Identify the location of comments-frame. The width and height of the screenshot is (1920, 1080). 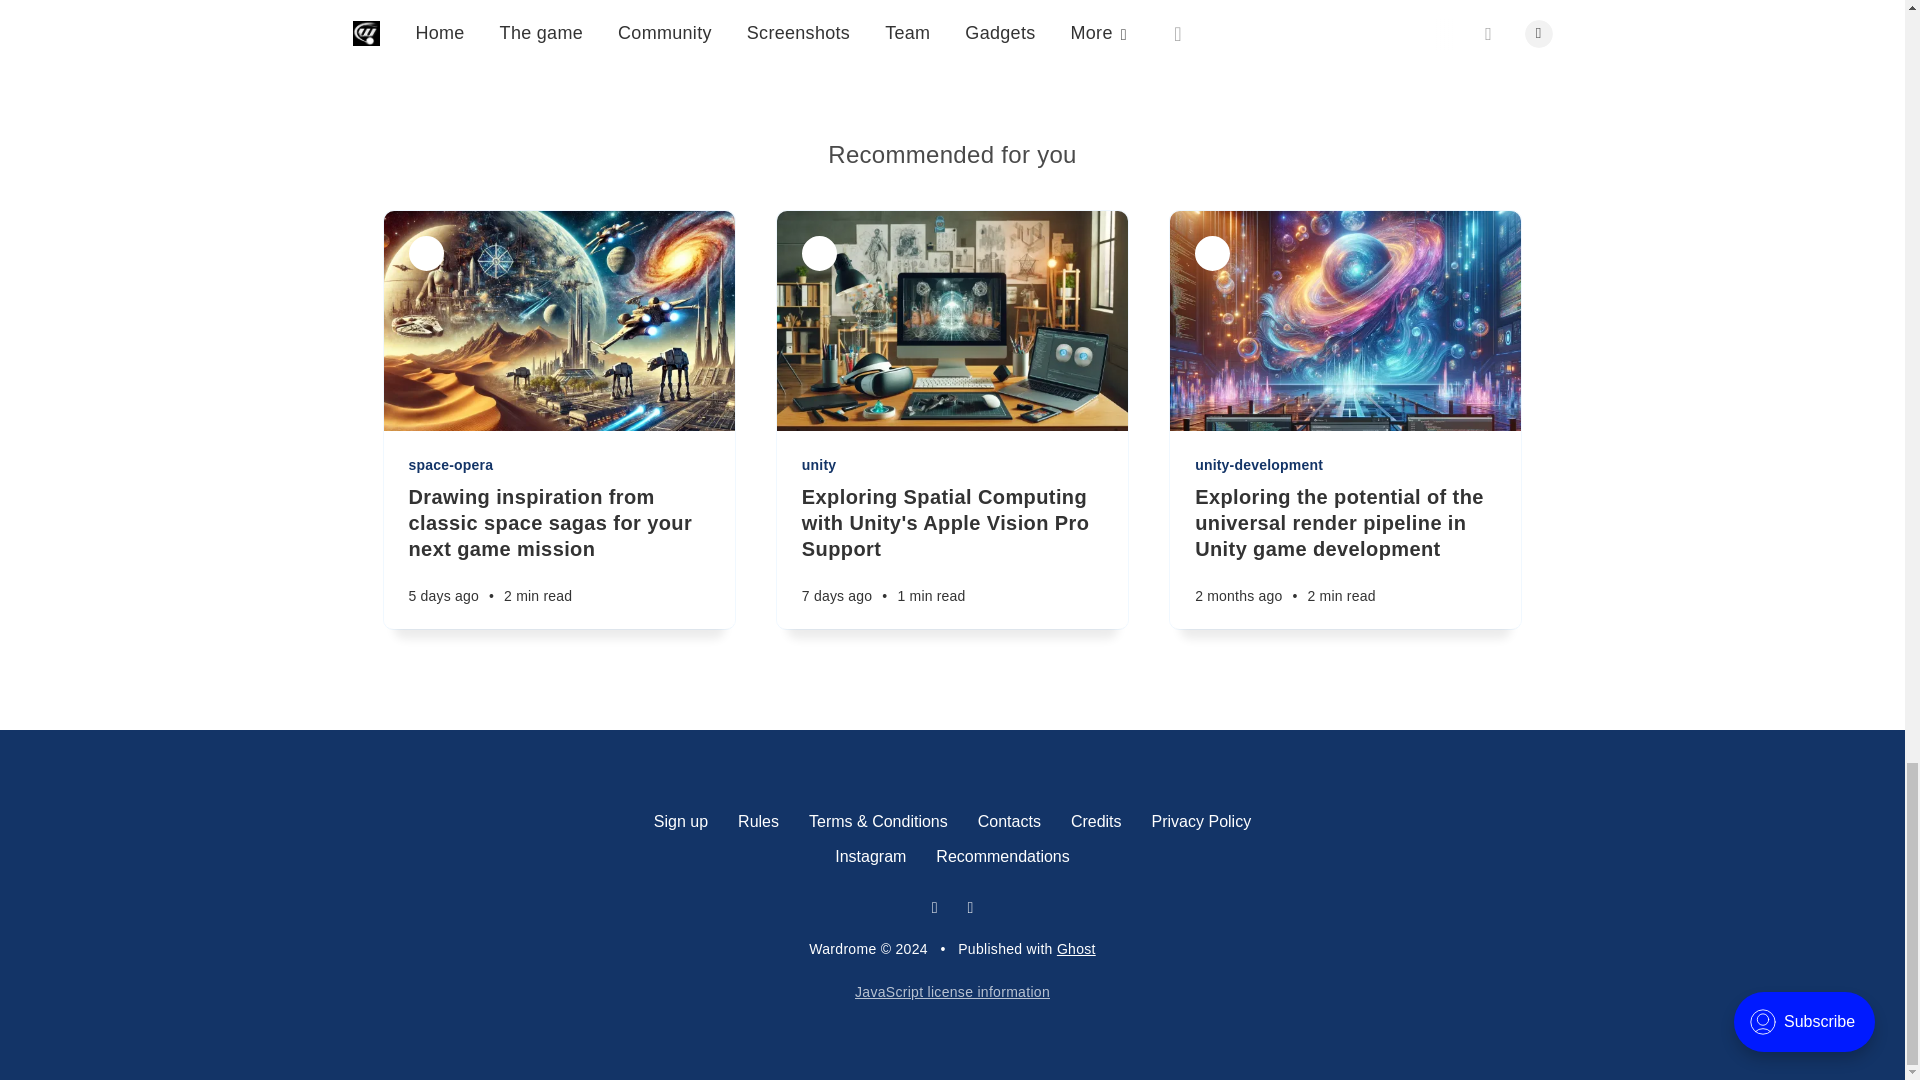
(951, 39).